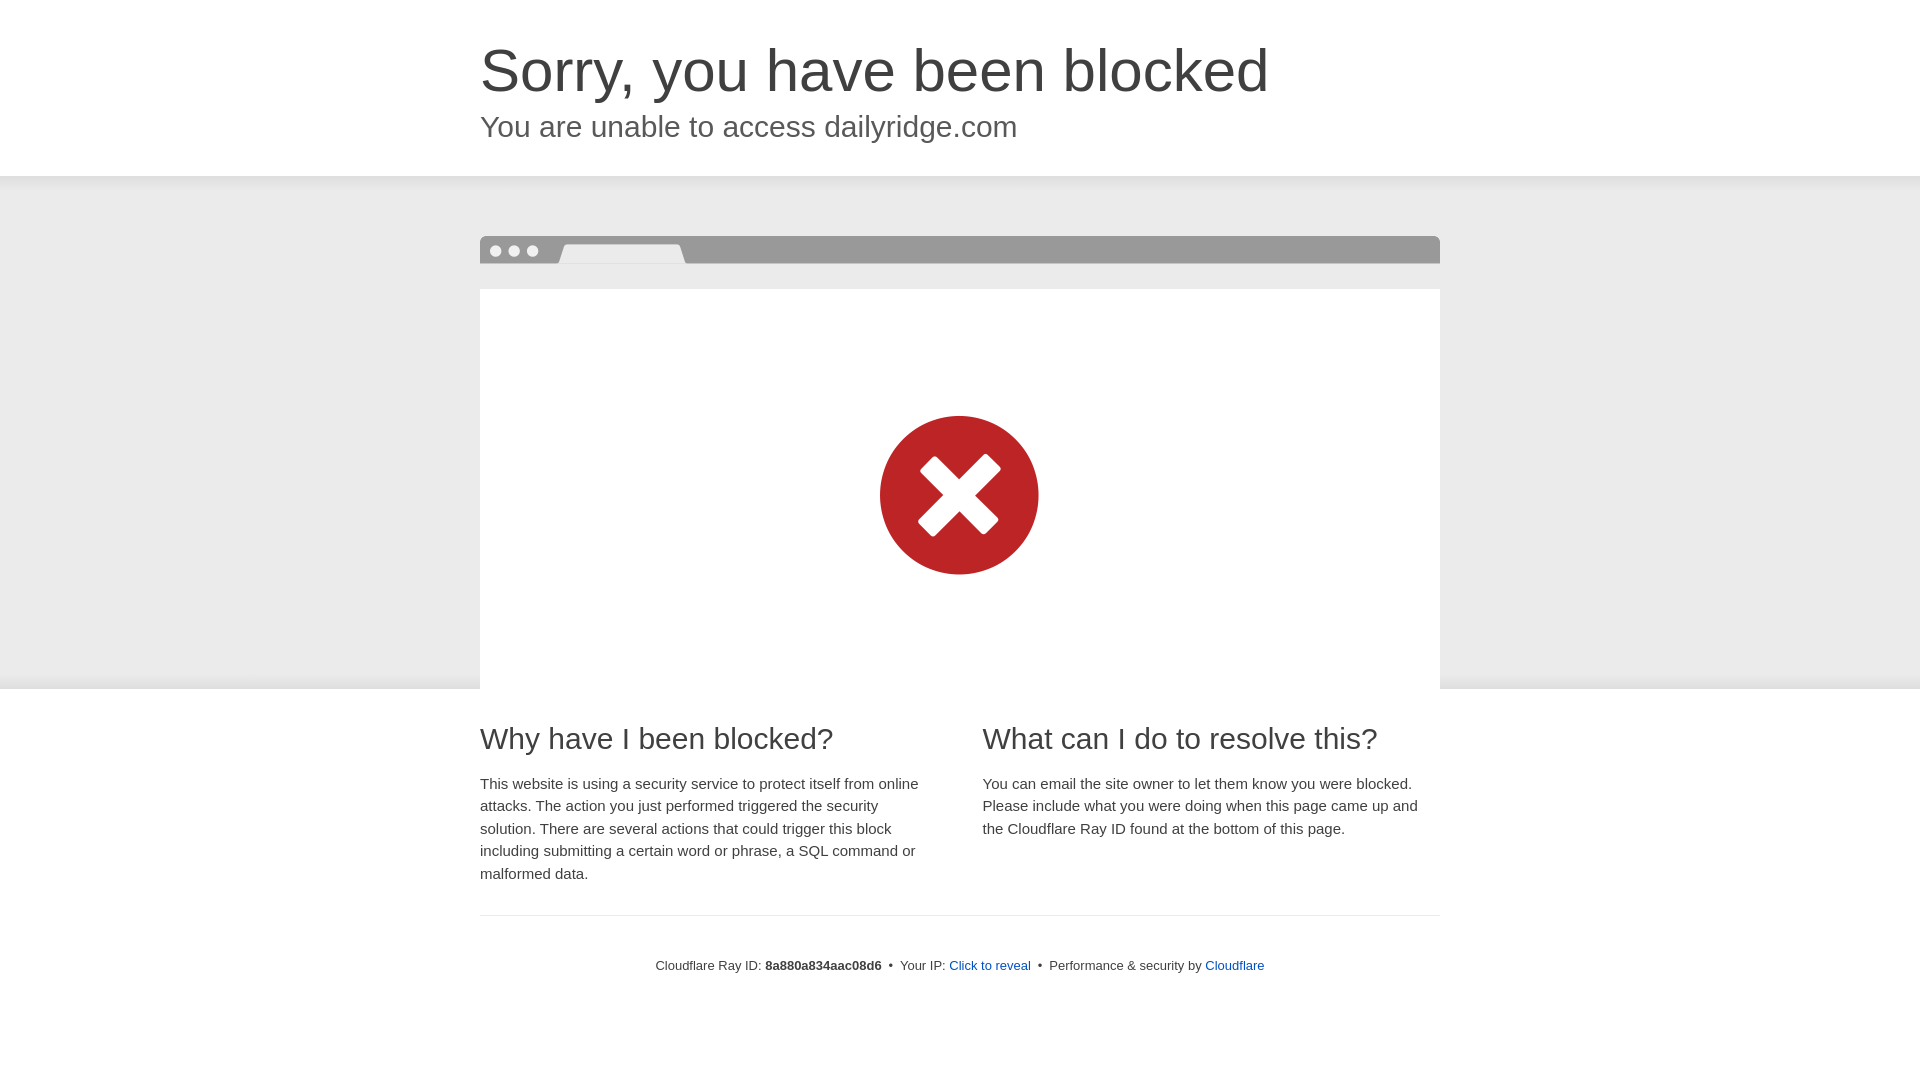 This screenshot has width=1920, height=1080. Describe the element at coordinates (1234, 965) in the screenshot. I see `Cloudflare` at that location.